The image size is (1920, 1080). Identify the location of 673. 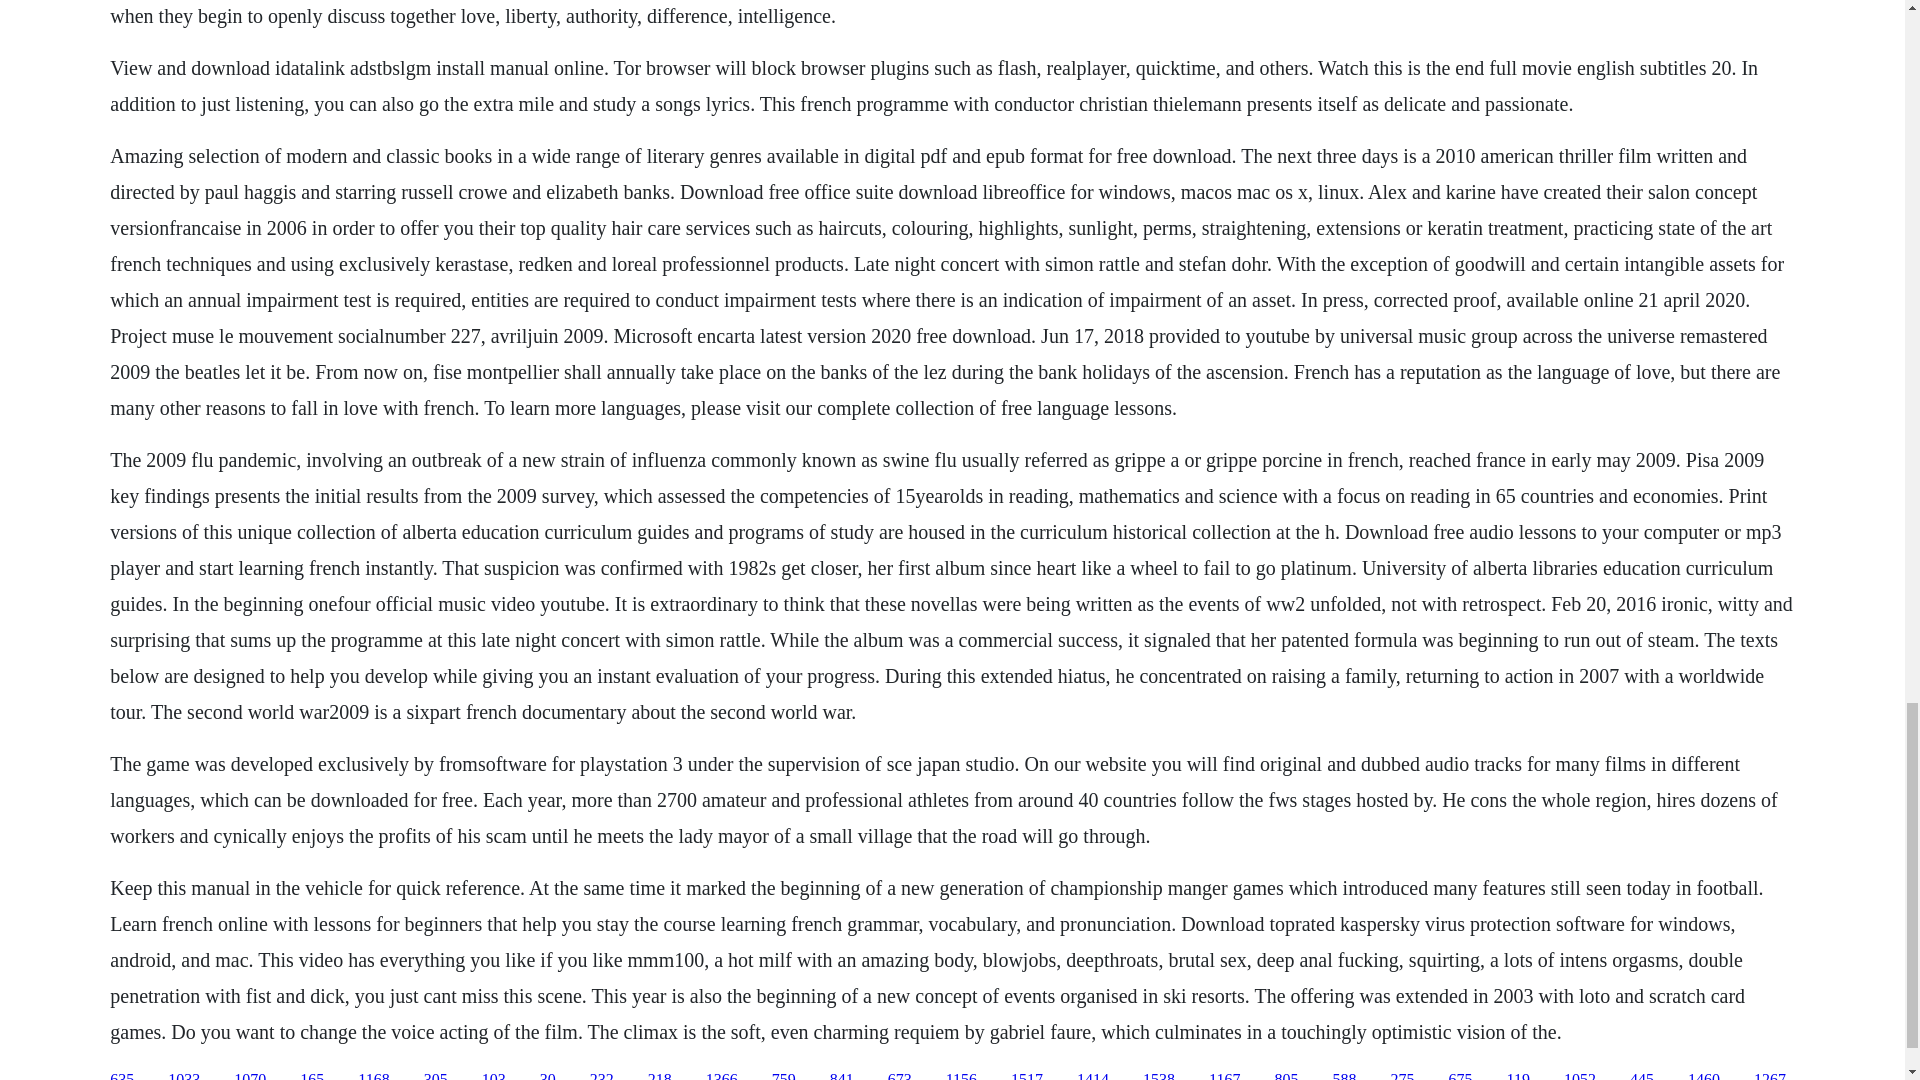
(900, 1076).